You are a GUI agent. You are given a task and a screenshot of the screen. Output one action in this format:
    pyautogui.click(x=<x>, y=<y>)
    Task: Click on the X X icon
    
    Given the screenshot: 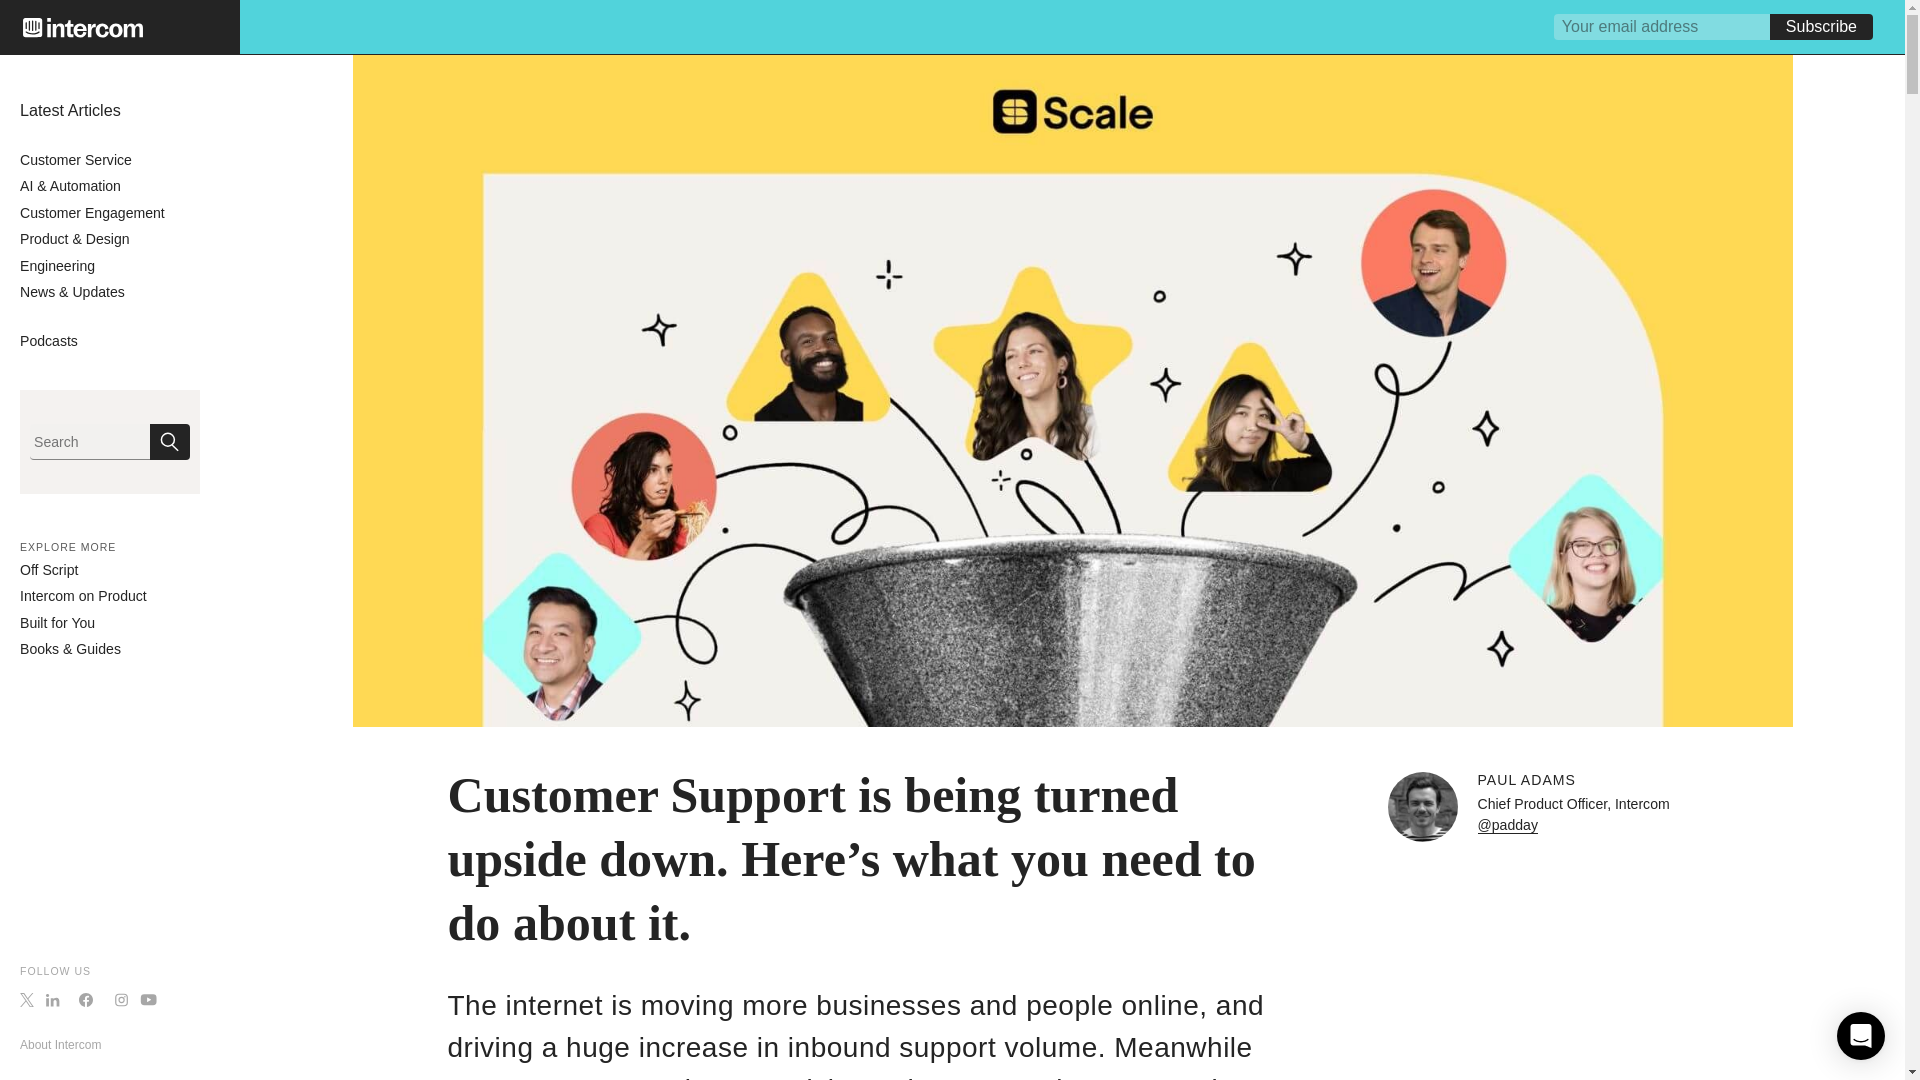 What is the action you would take?
    pyautogui.click(x=26, y=999)
    